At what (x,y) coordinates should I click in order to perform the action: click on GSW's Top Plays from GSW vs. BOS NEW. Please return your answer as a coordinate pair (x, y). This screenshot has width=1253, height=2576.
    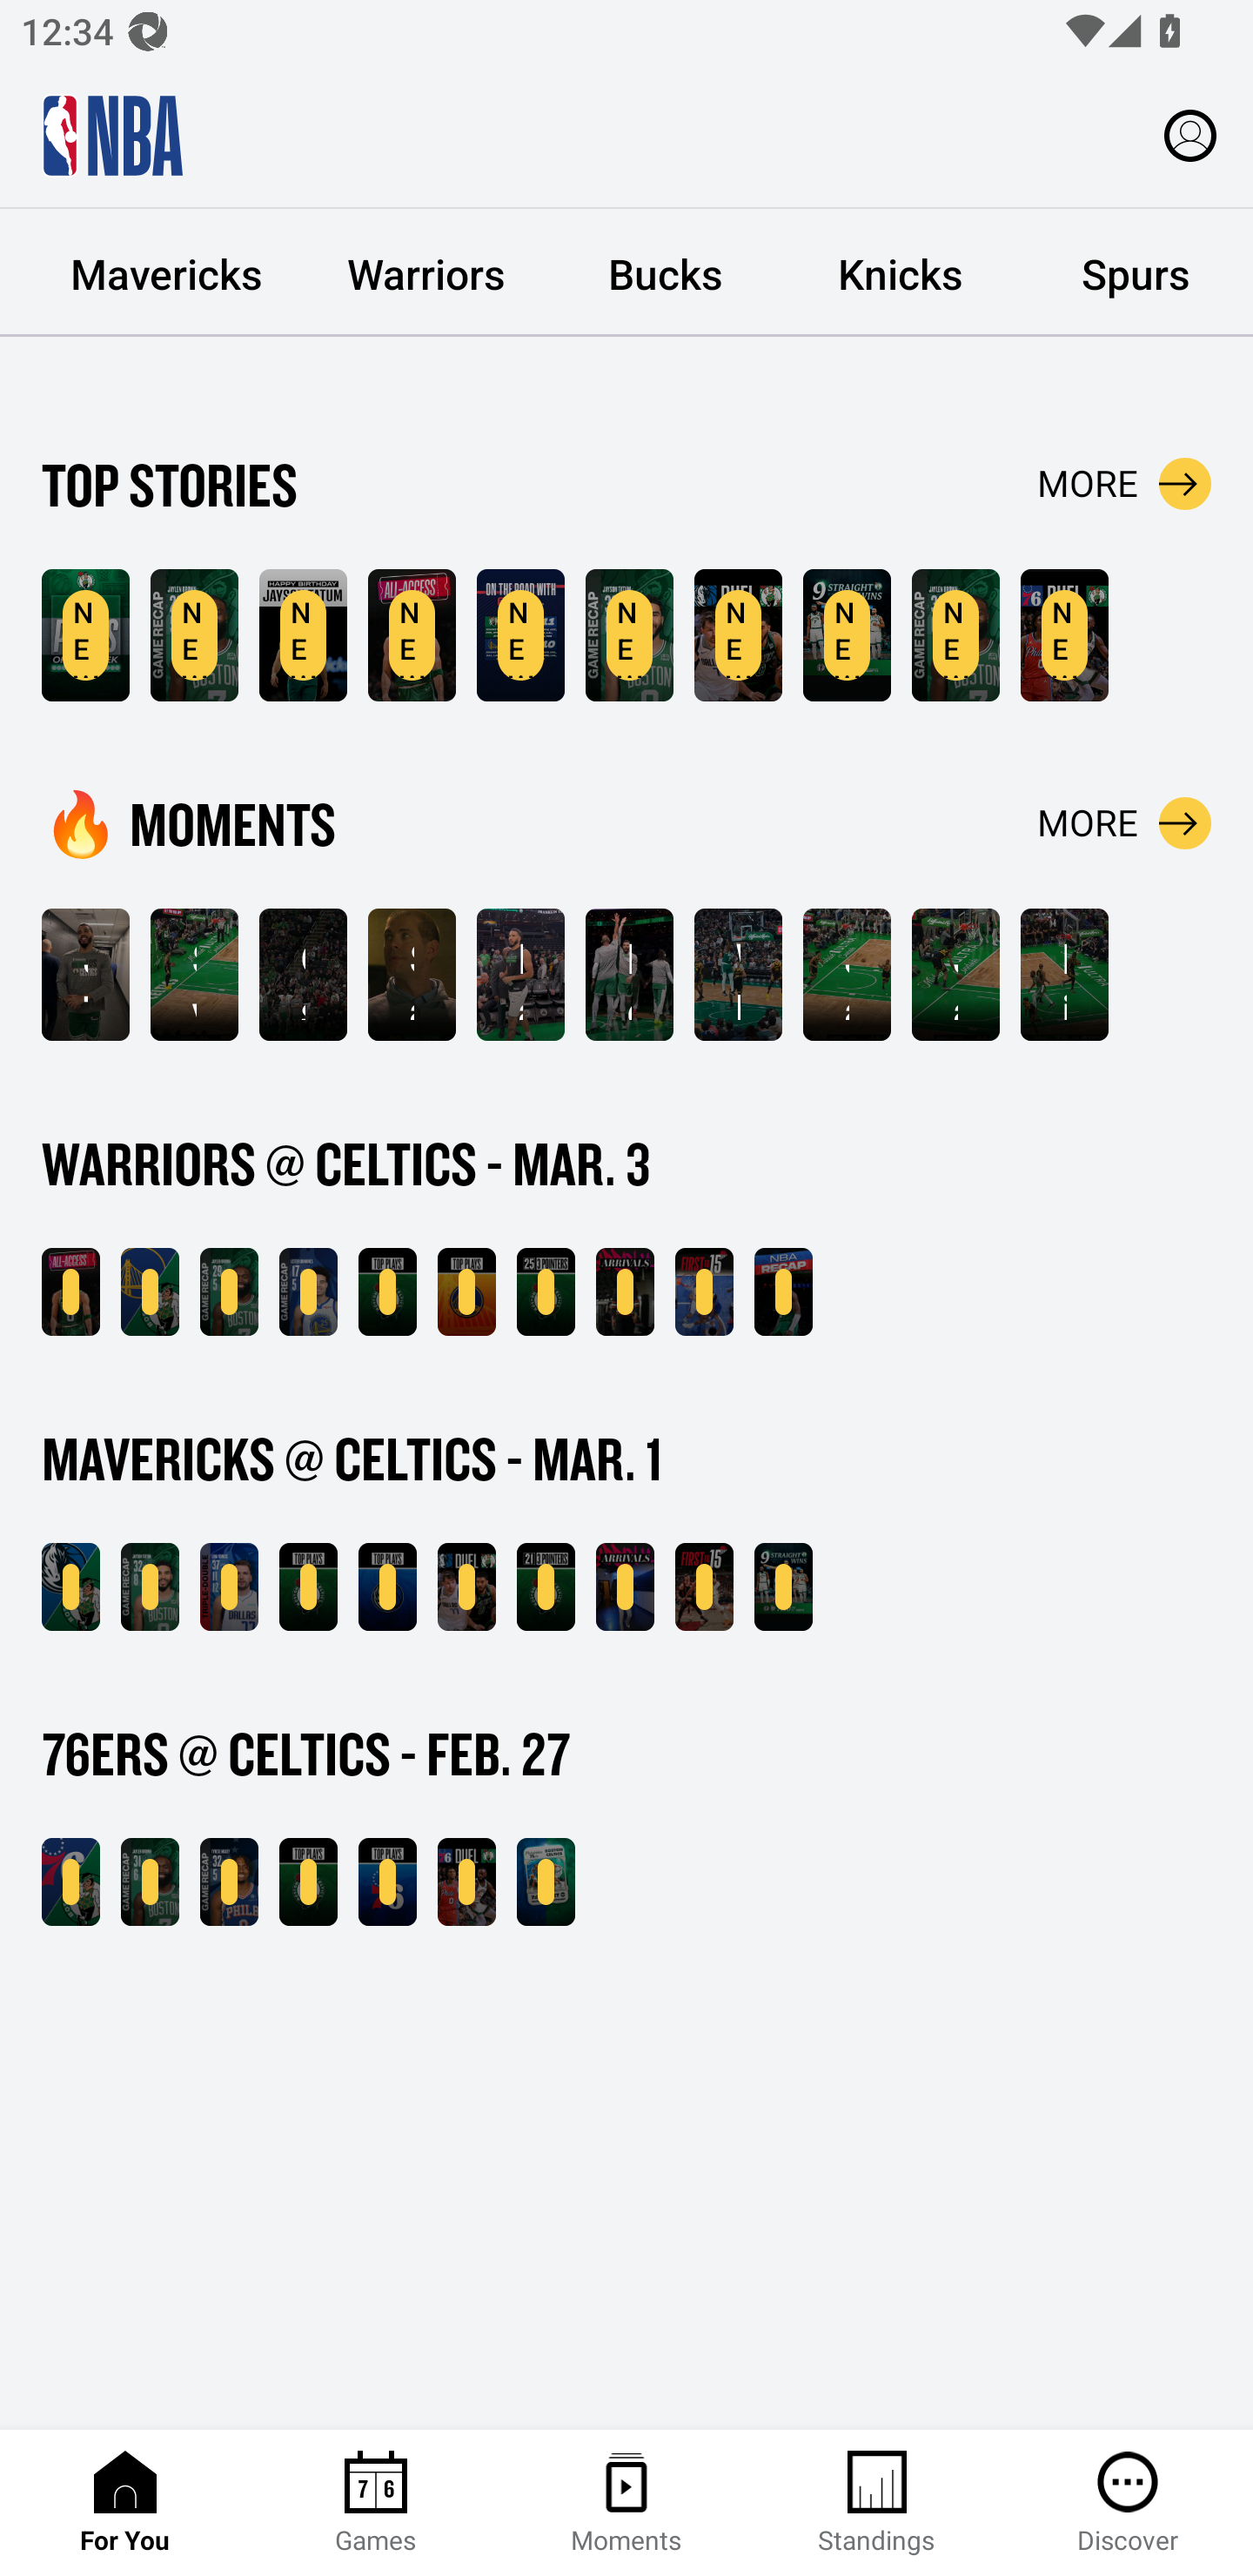
    Looking at the image, I should click on (466, 1291).